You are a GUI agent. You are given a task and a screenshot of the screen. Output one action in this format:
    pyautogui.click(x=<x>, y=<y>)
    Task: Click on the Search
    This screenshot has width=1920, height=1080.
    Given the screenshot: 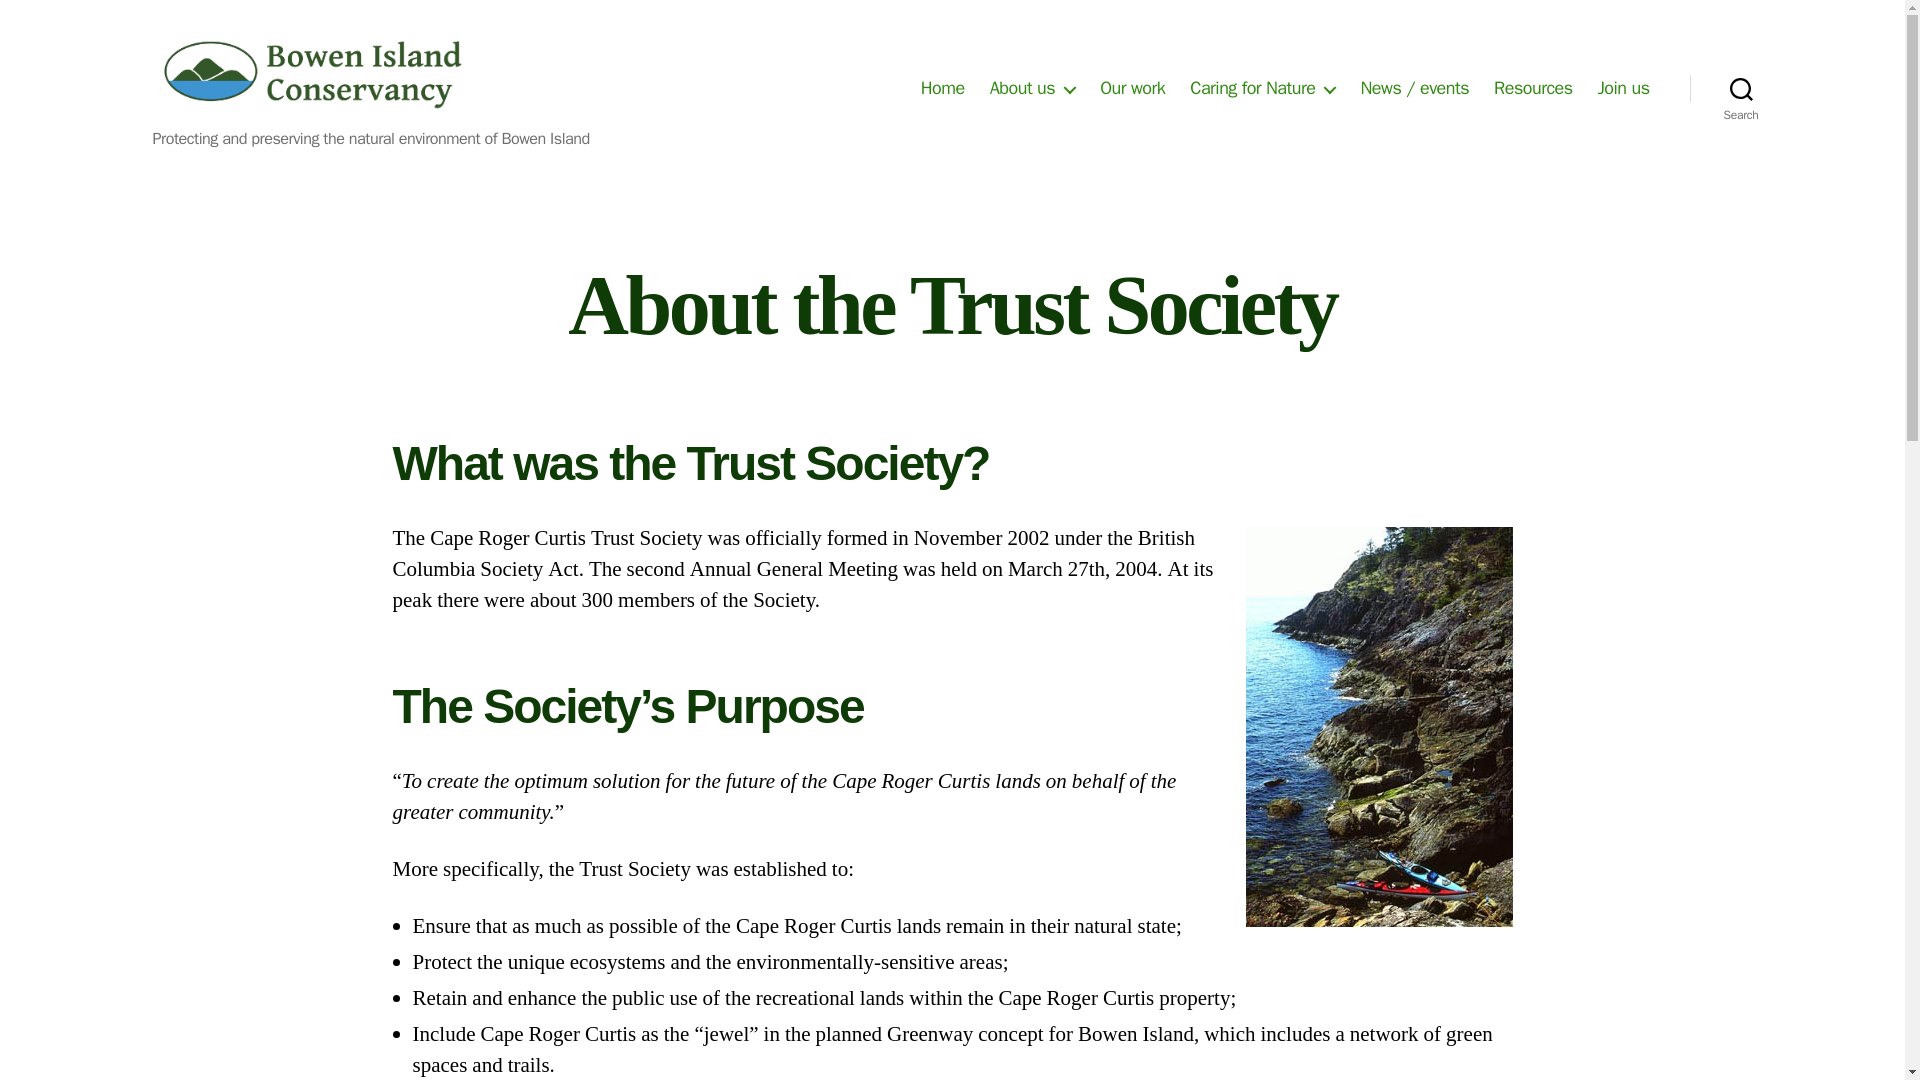 What is the action you would take?
    pyautogui.click(x=1741, y=88)
    